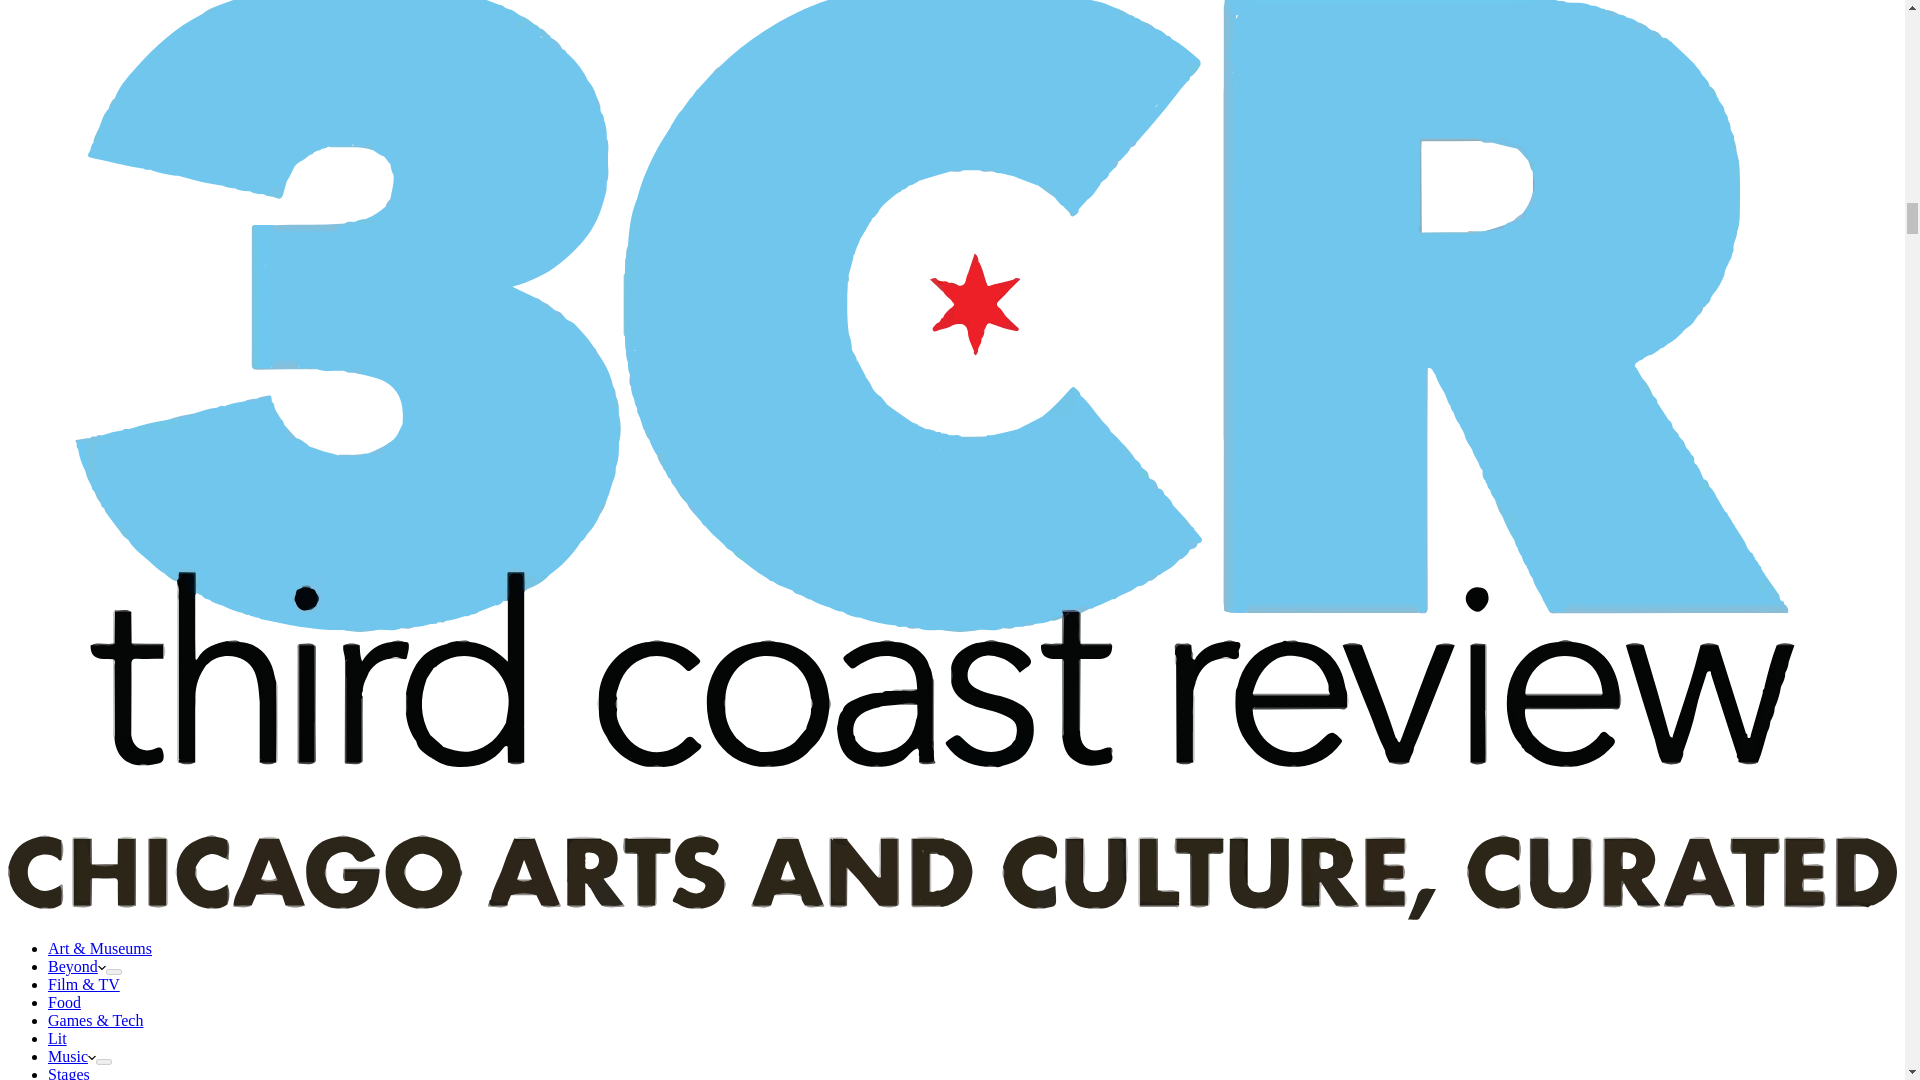  Describe the element at coordinates (58, 1038) in the screenshot. I see `Lit` at that location.